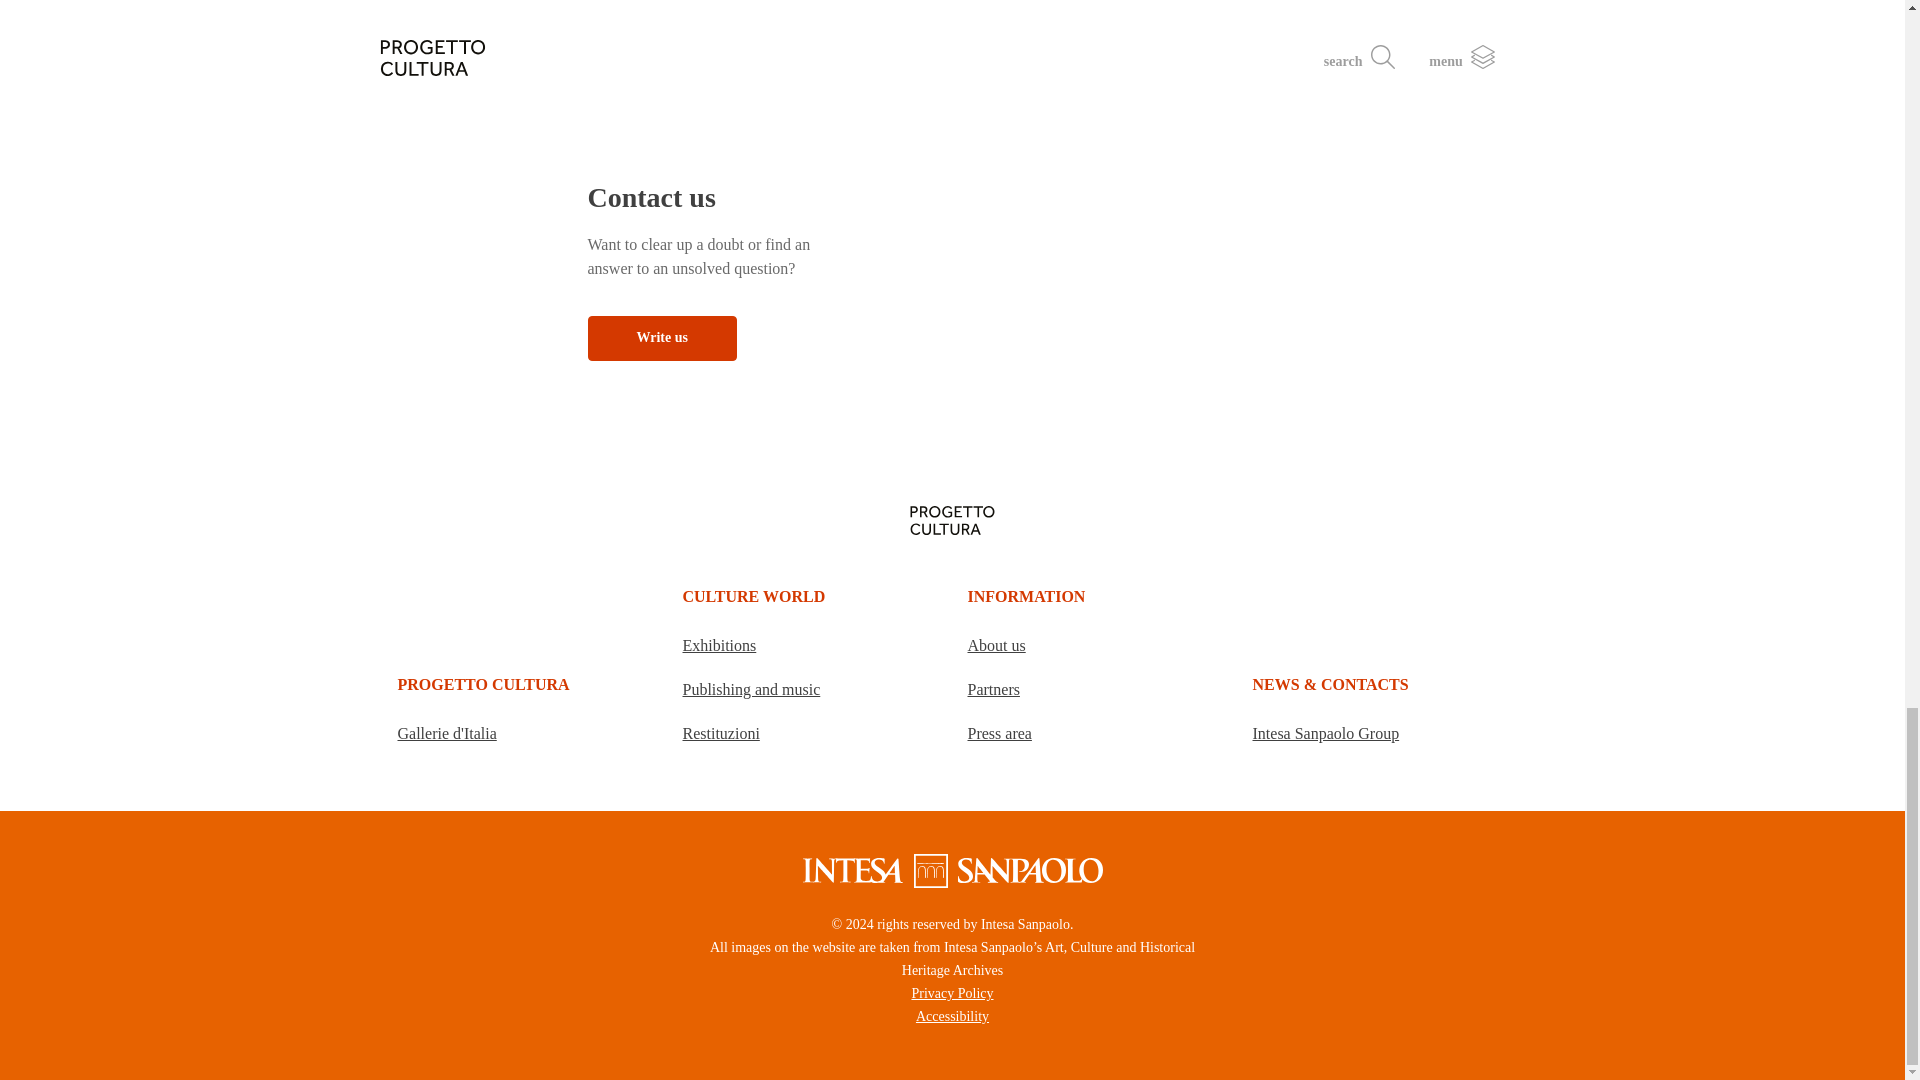  Describe the element at coordinates (730, 732) in the screenshot. I see `Restituzioni` at that location.